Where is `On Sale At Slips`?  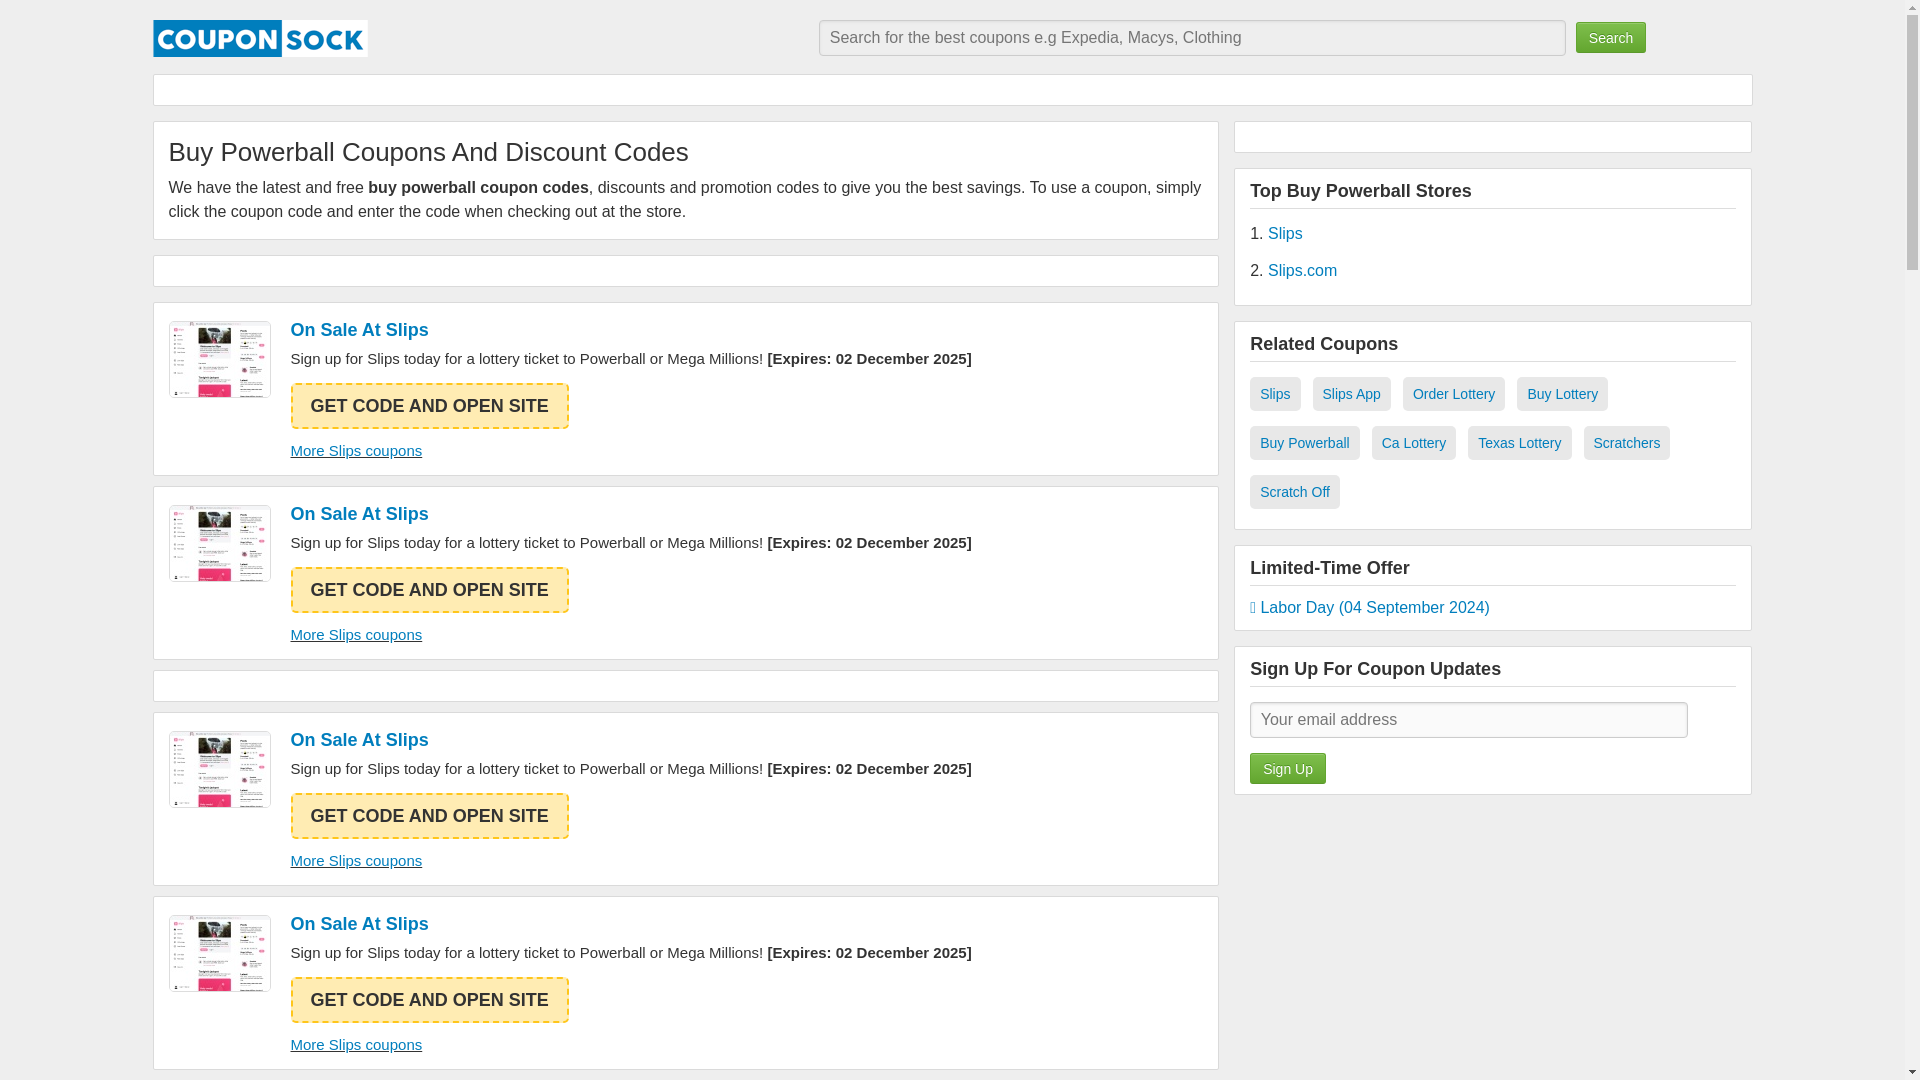
On Sale At Slips is located at coordinates (630, 514).